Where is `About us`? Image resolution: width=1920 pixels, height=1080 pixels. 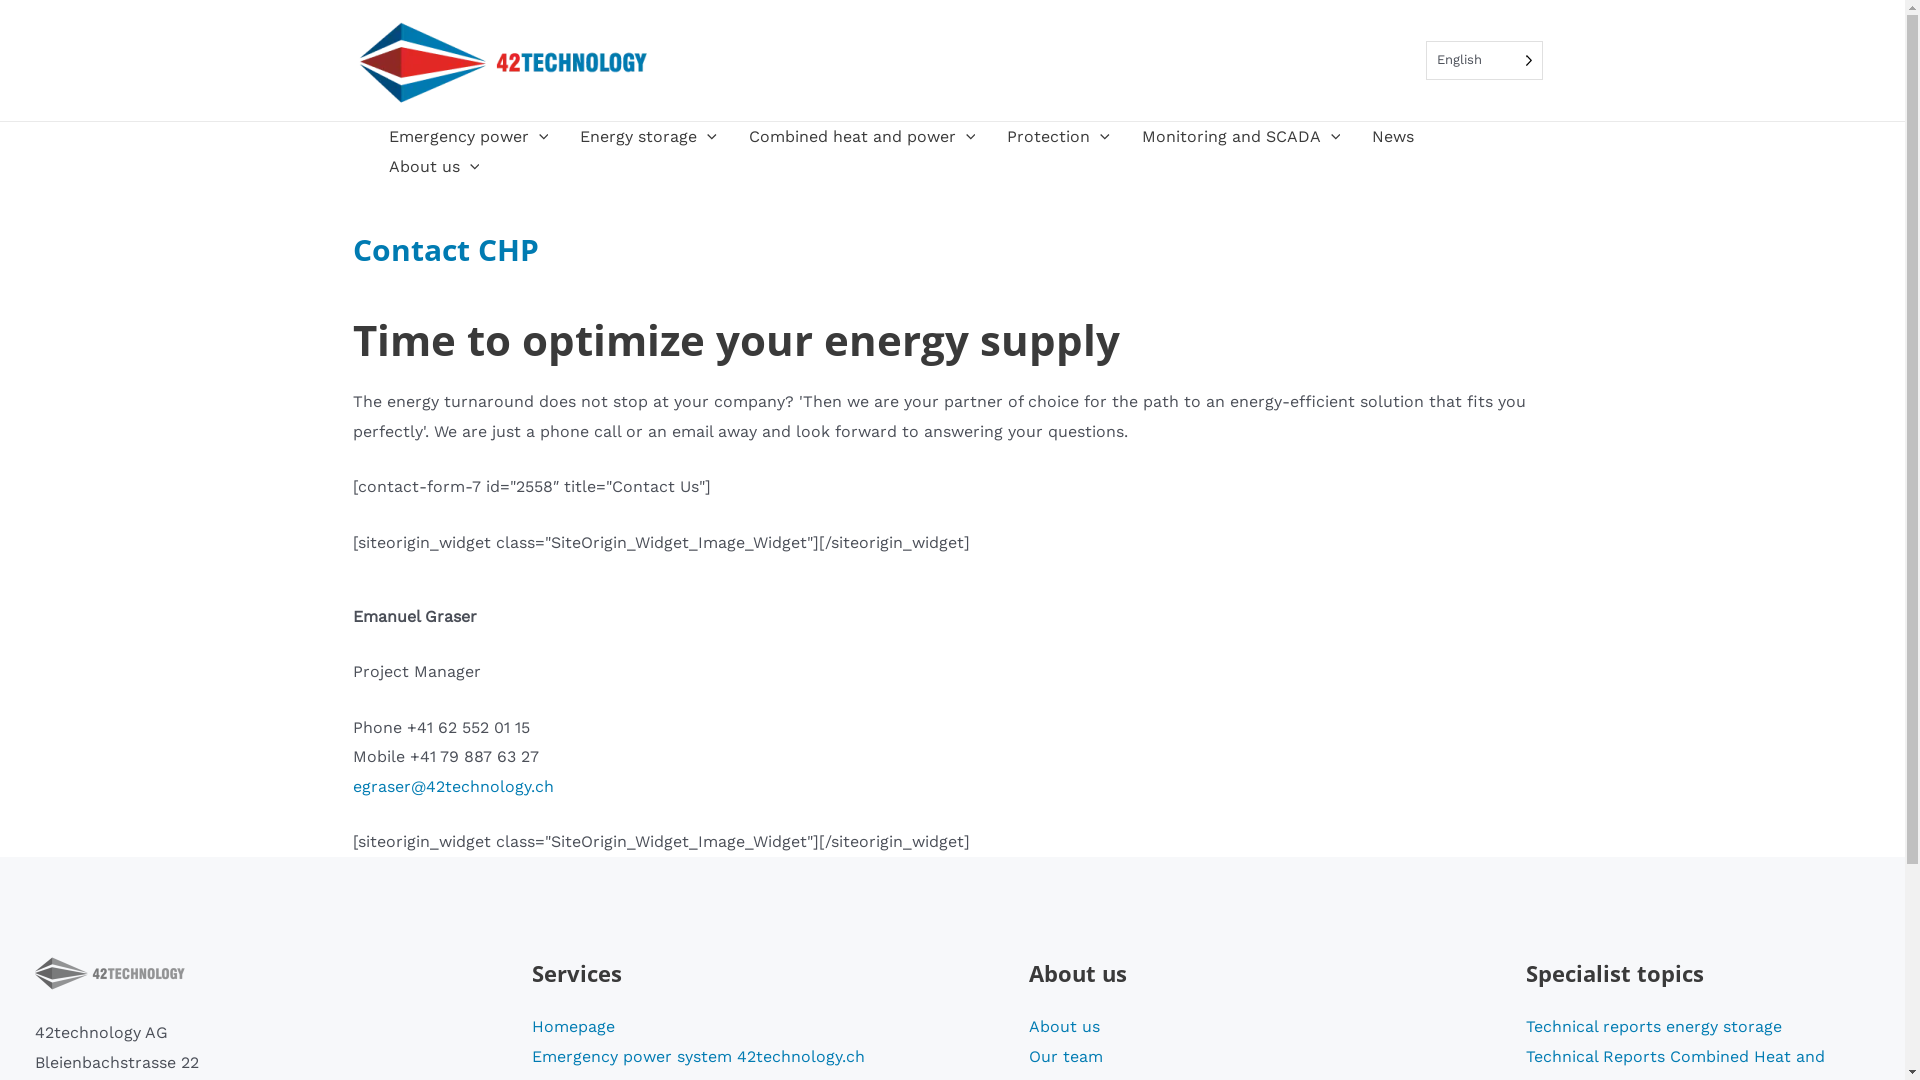 About us is located at coordinates (434, 167).